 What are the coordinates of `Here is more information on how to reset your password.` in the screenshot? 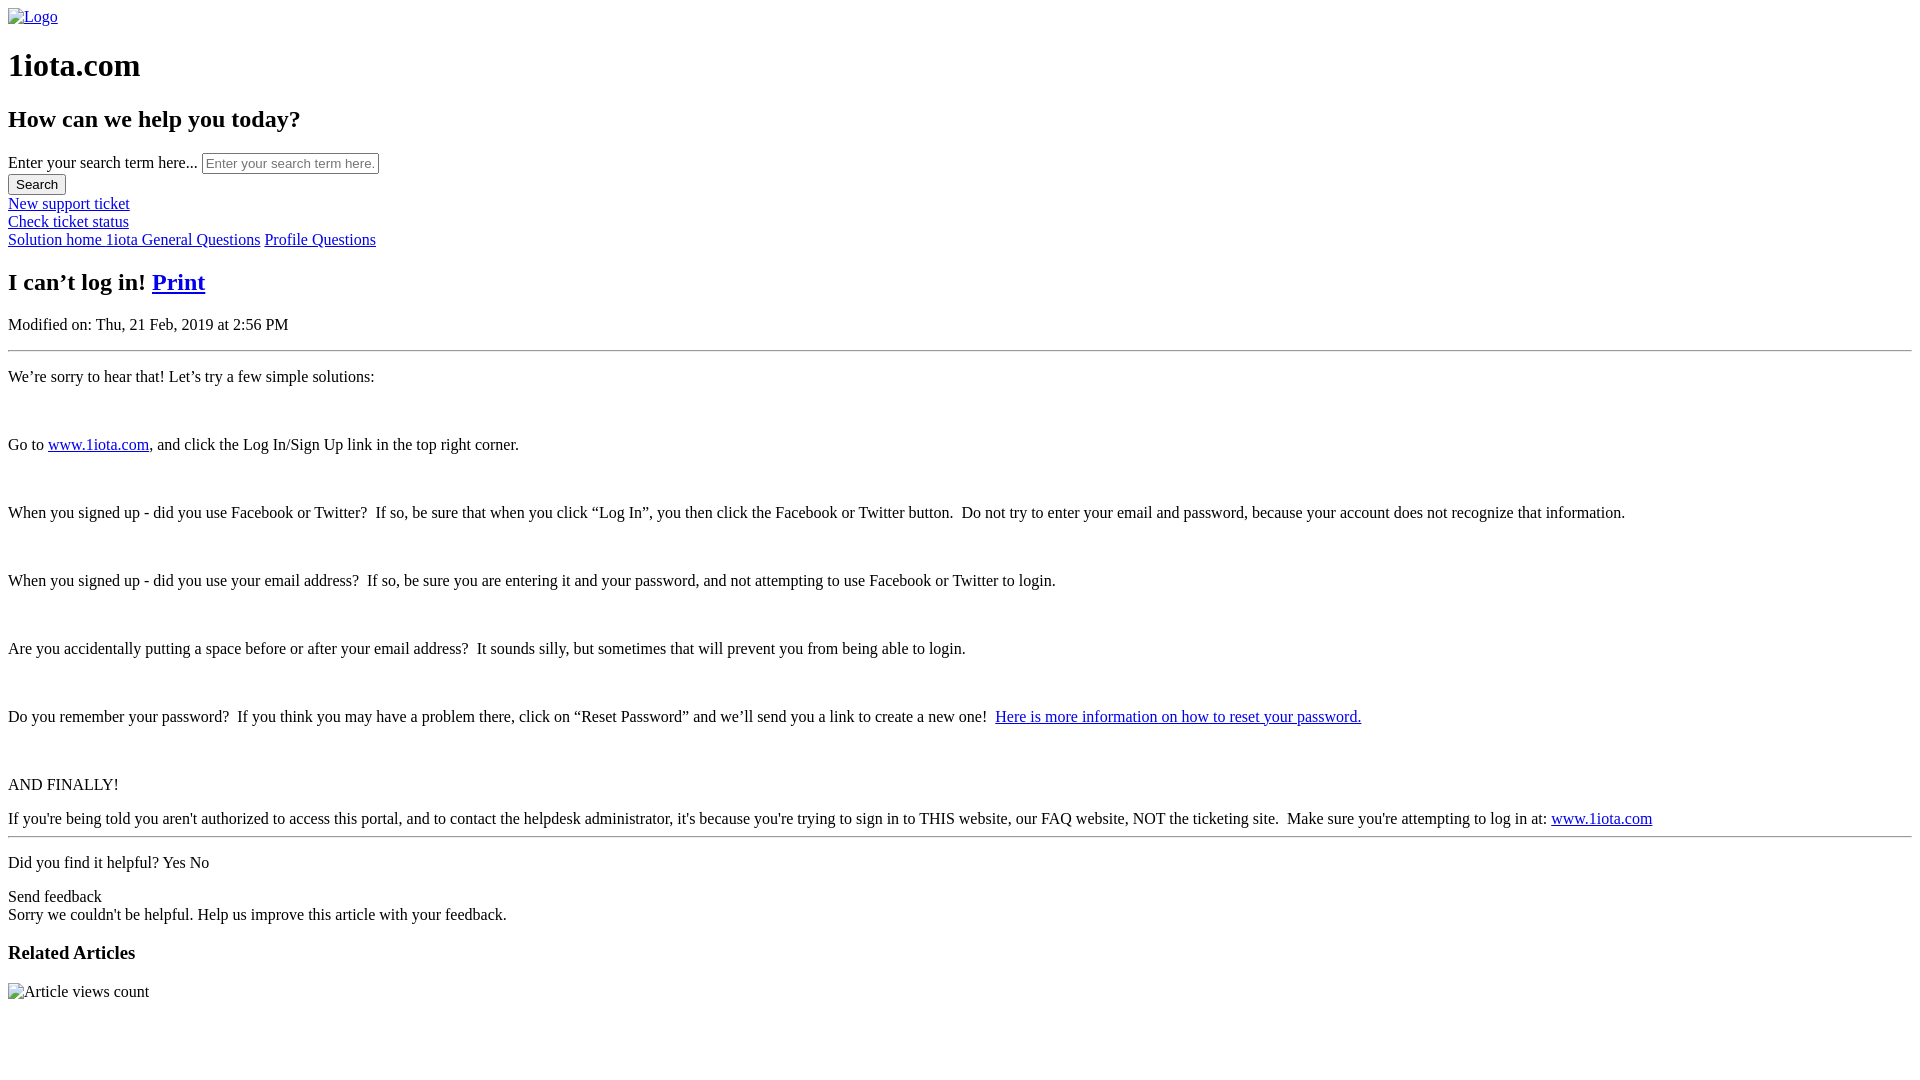 It's located at (1178, 716).